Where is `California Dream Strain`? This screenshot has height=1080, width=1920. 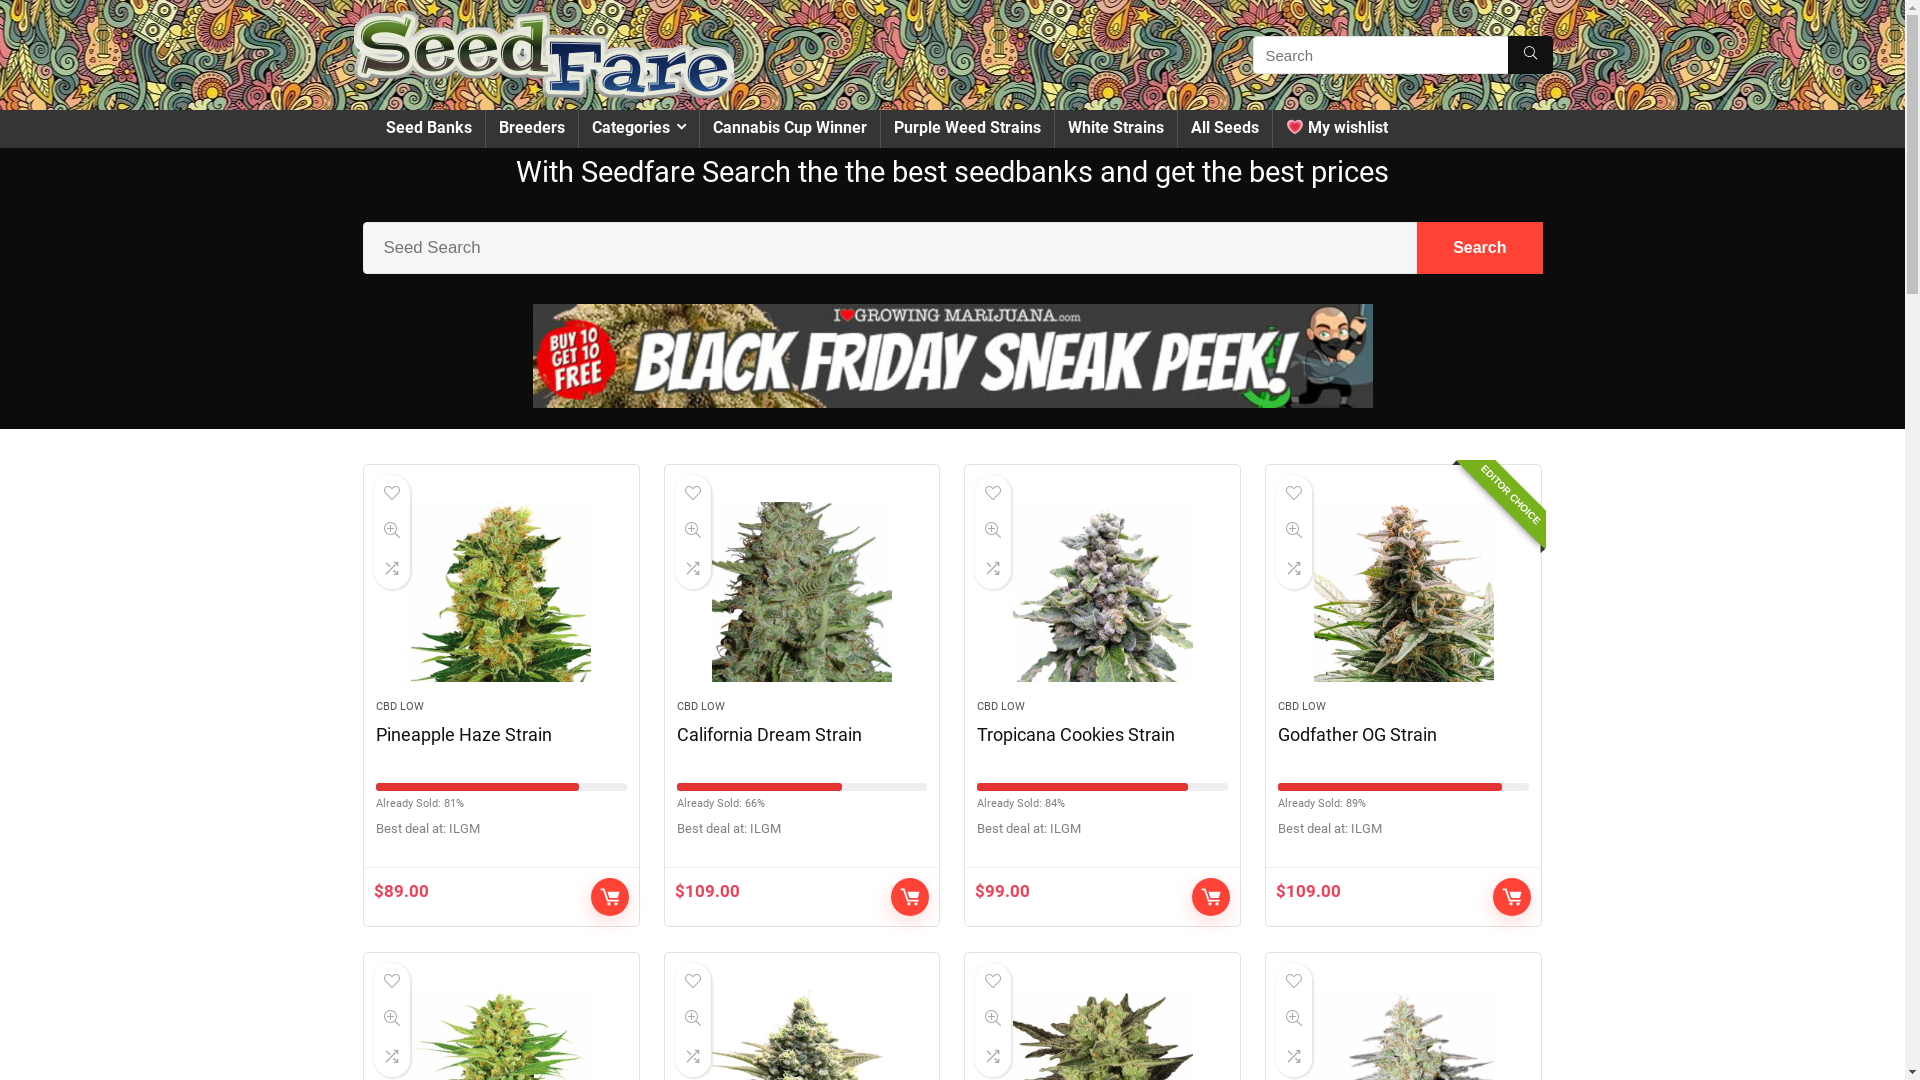
California Dream Strain is located at coordinates (802, 592).